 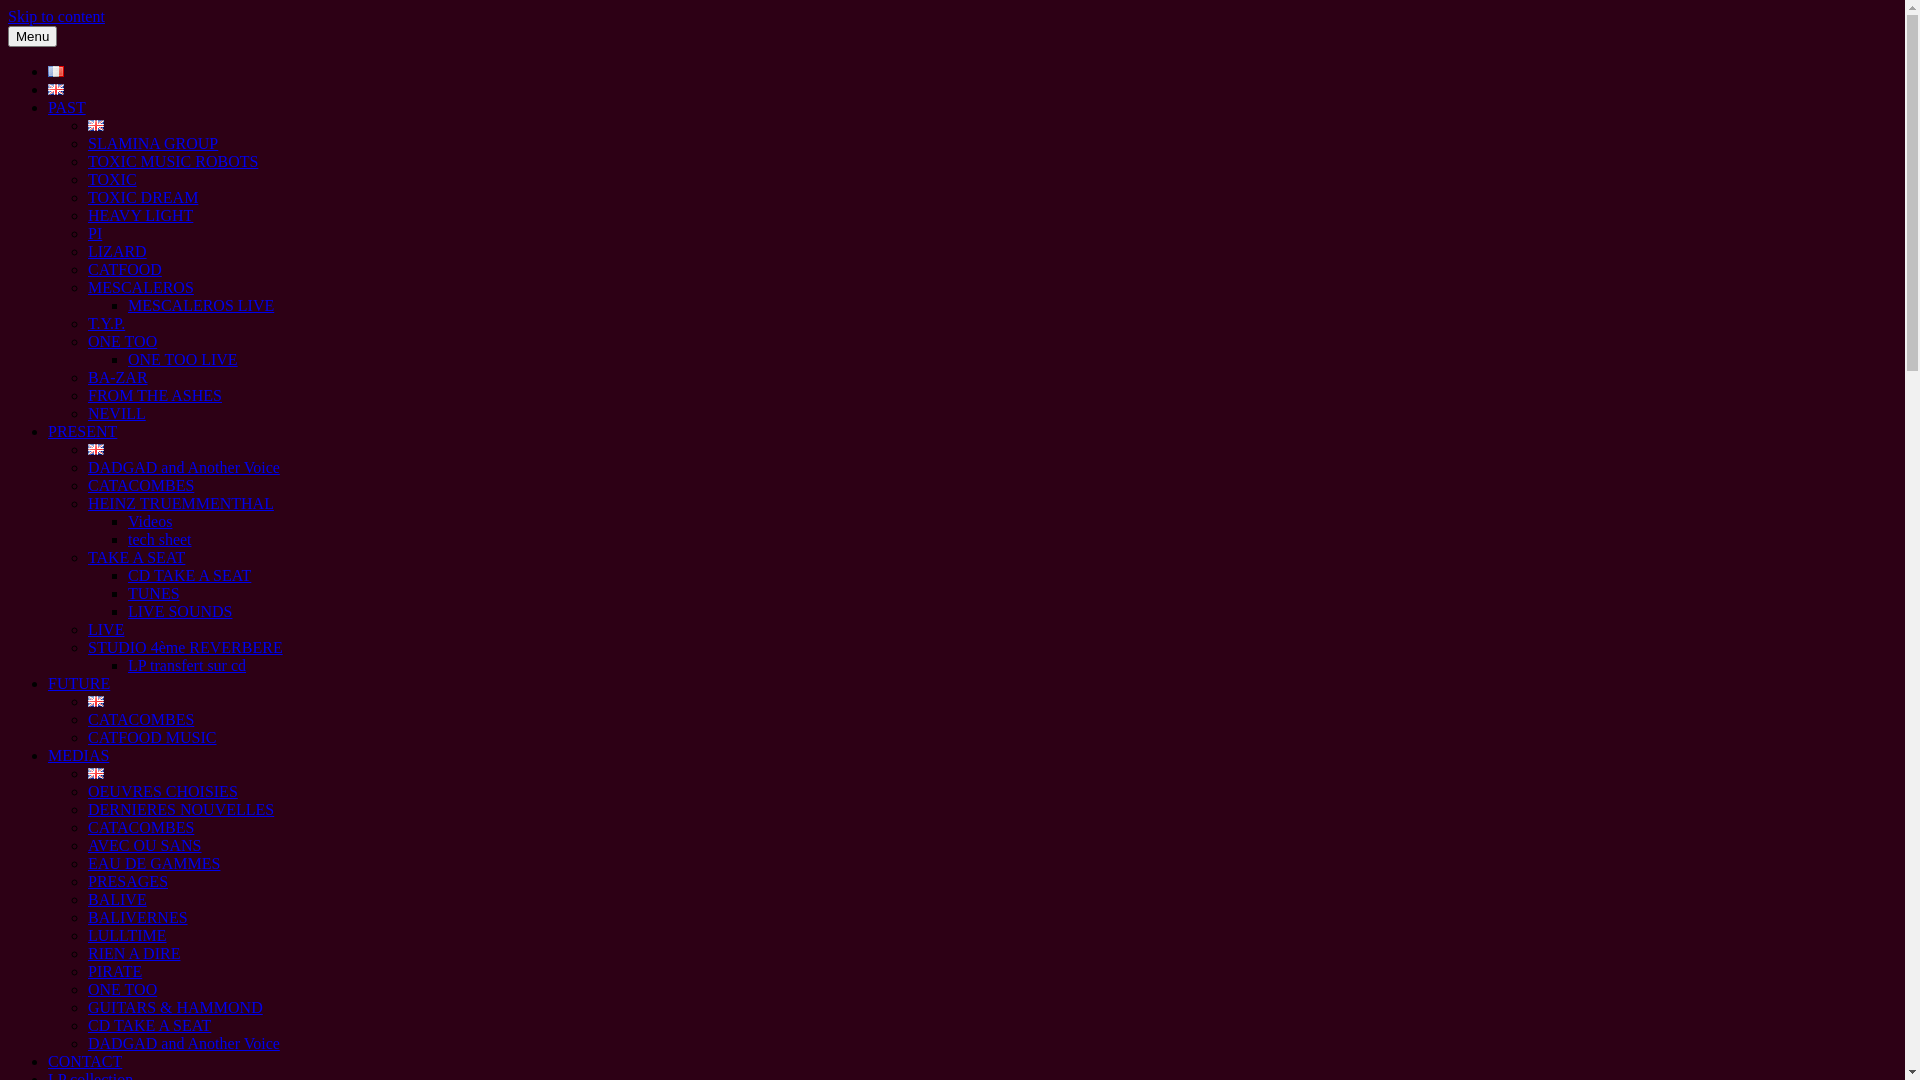 What do you see at coordinates (154, 594) in the screenshot?
I see `TUNES` at bounding box center [154, 594].